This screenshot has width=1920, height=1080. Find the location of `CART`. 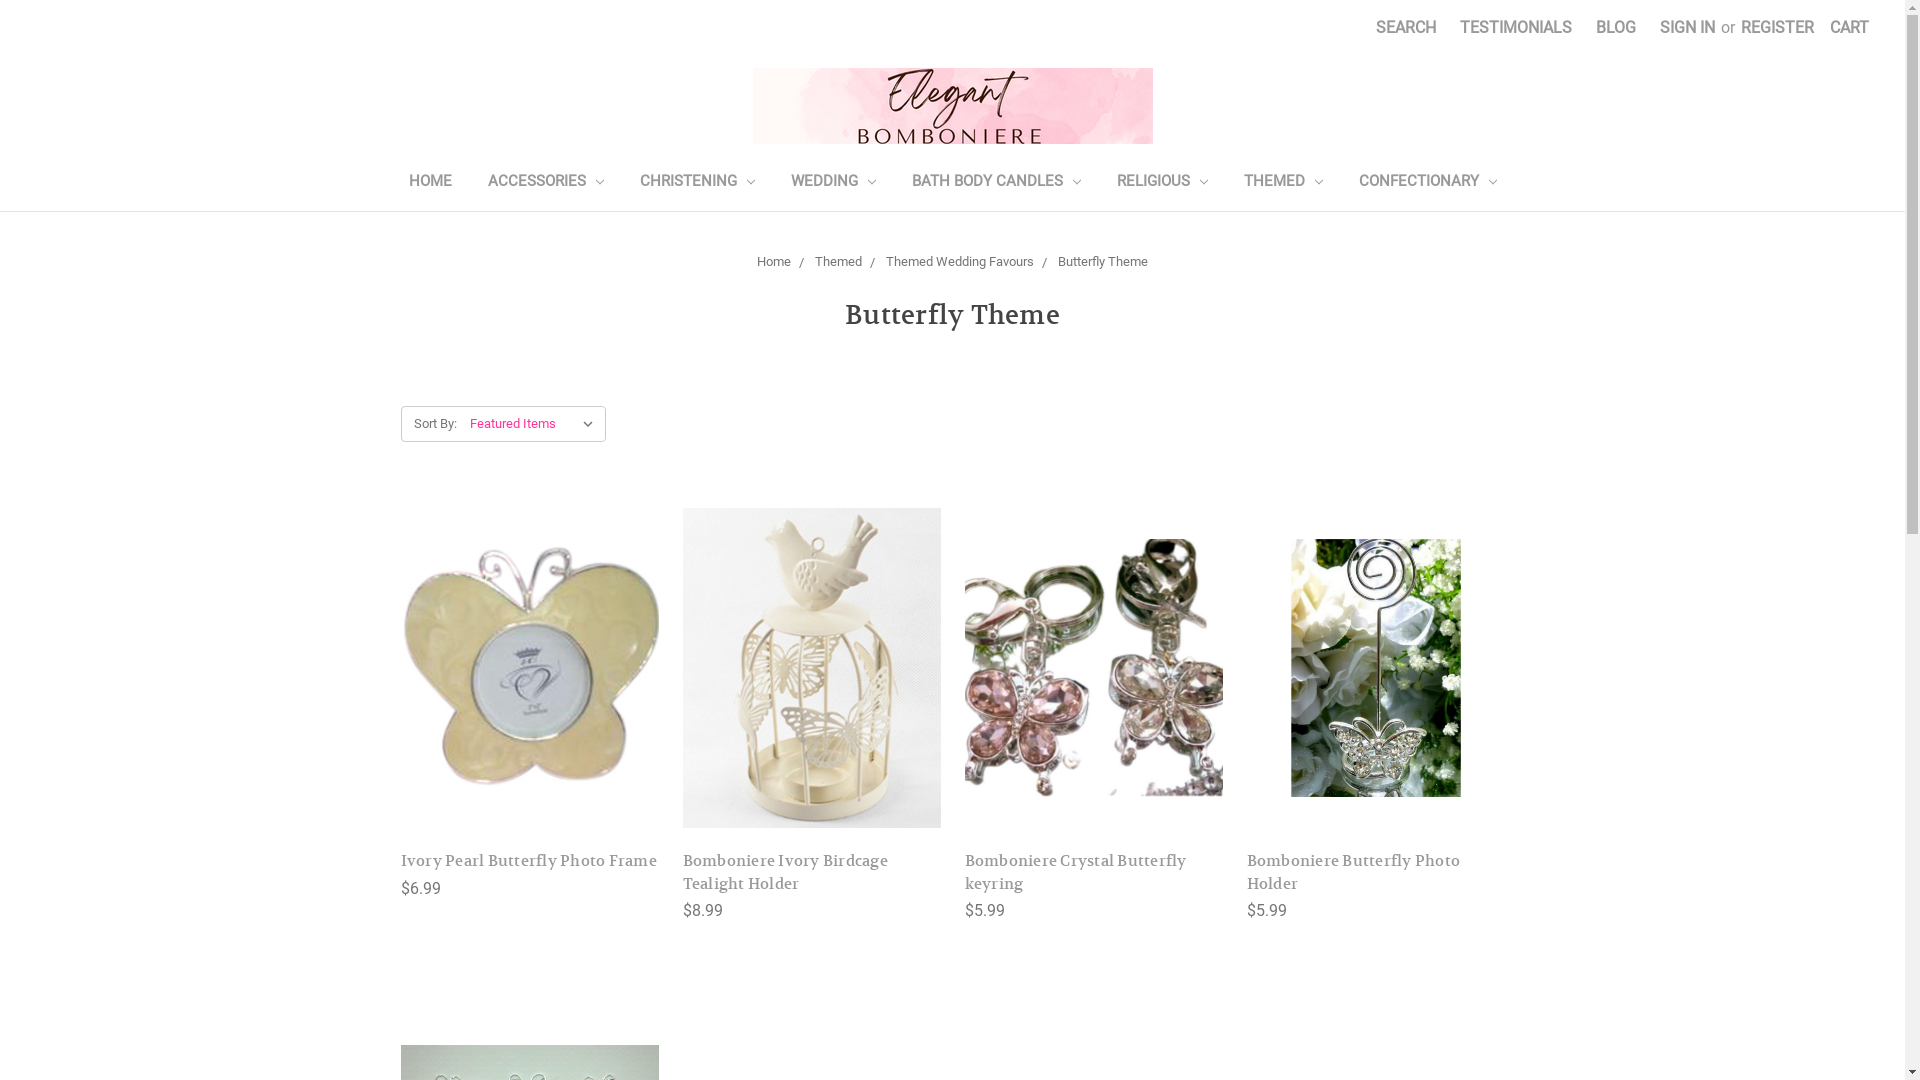

CART is located at coordinates (1850, 28).